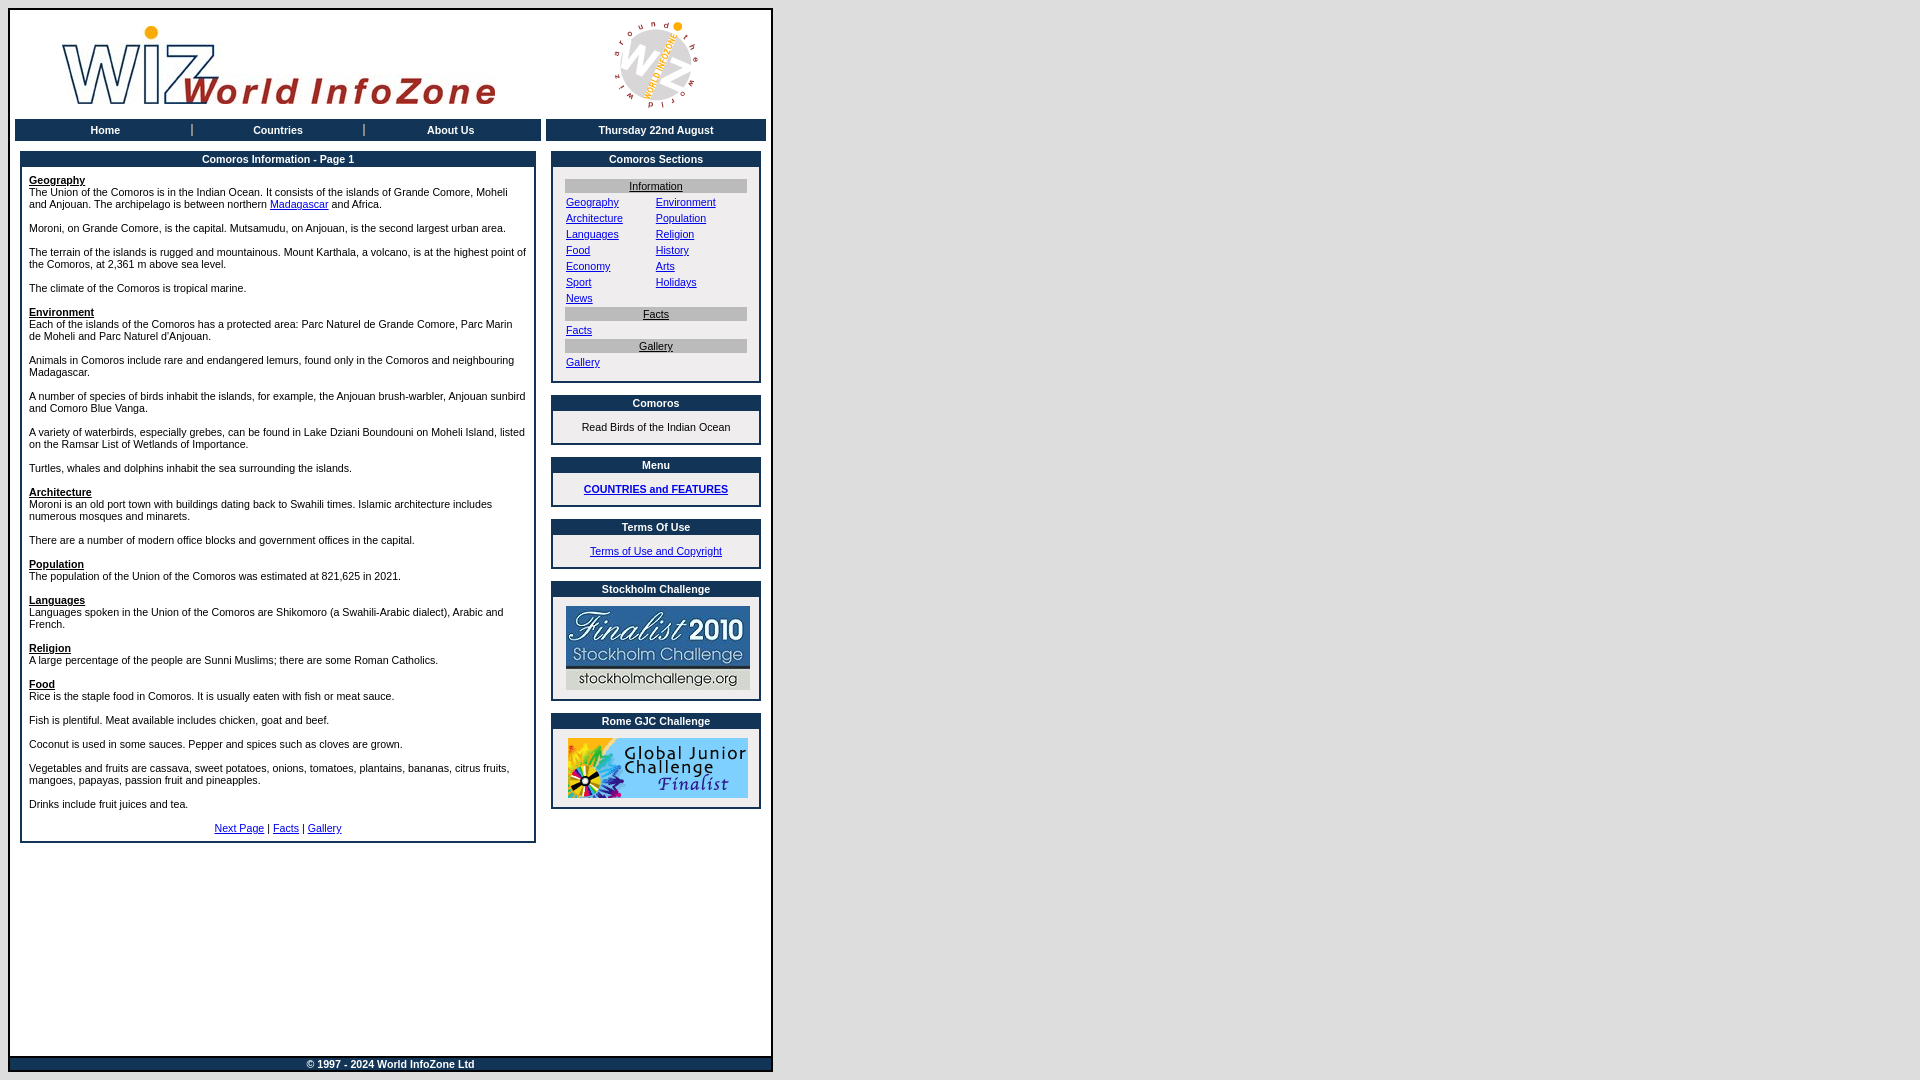  What do you see at coordinates (655, 488) in the screenshot?
I see `COUNTRIES and FEATURES` at bounding box center [655, 488].